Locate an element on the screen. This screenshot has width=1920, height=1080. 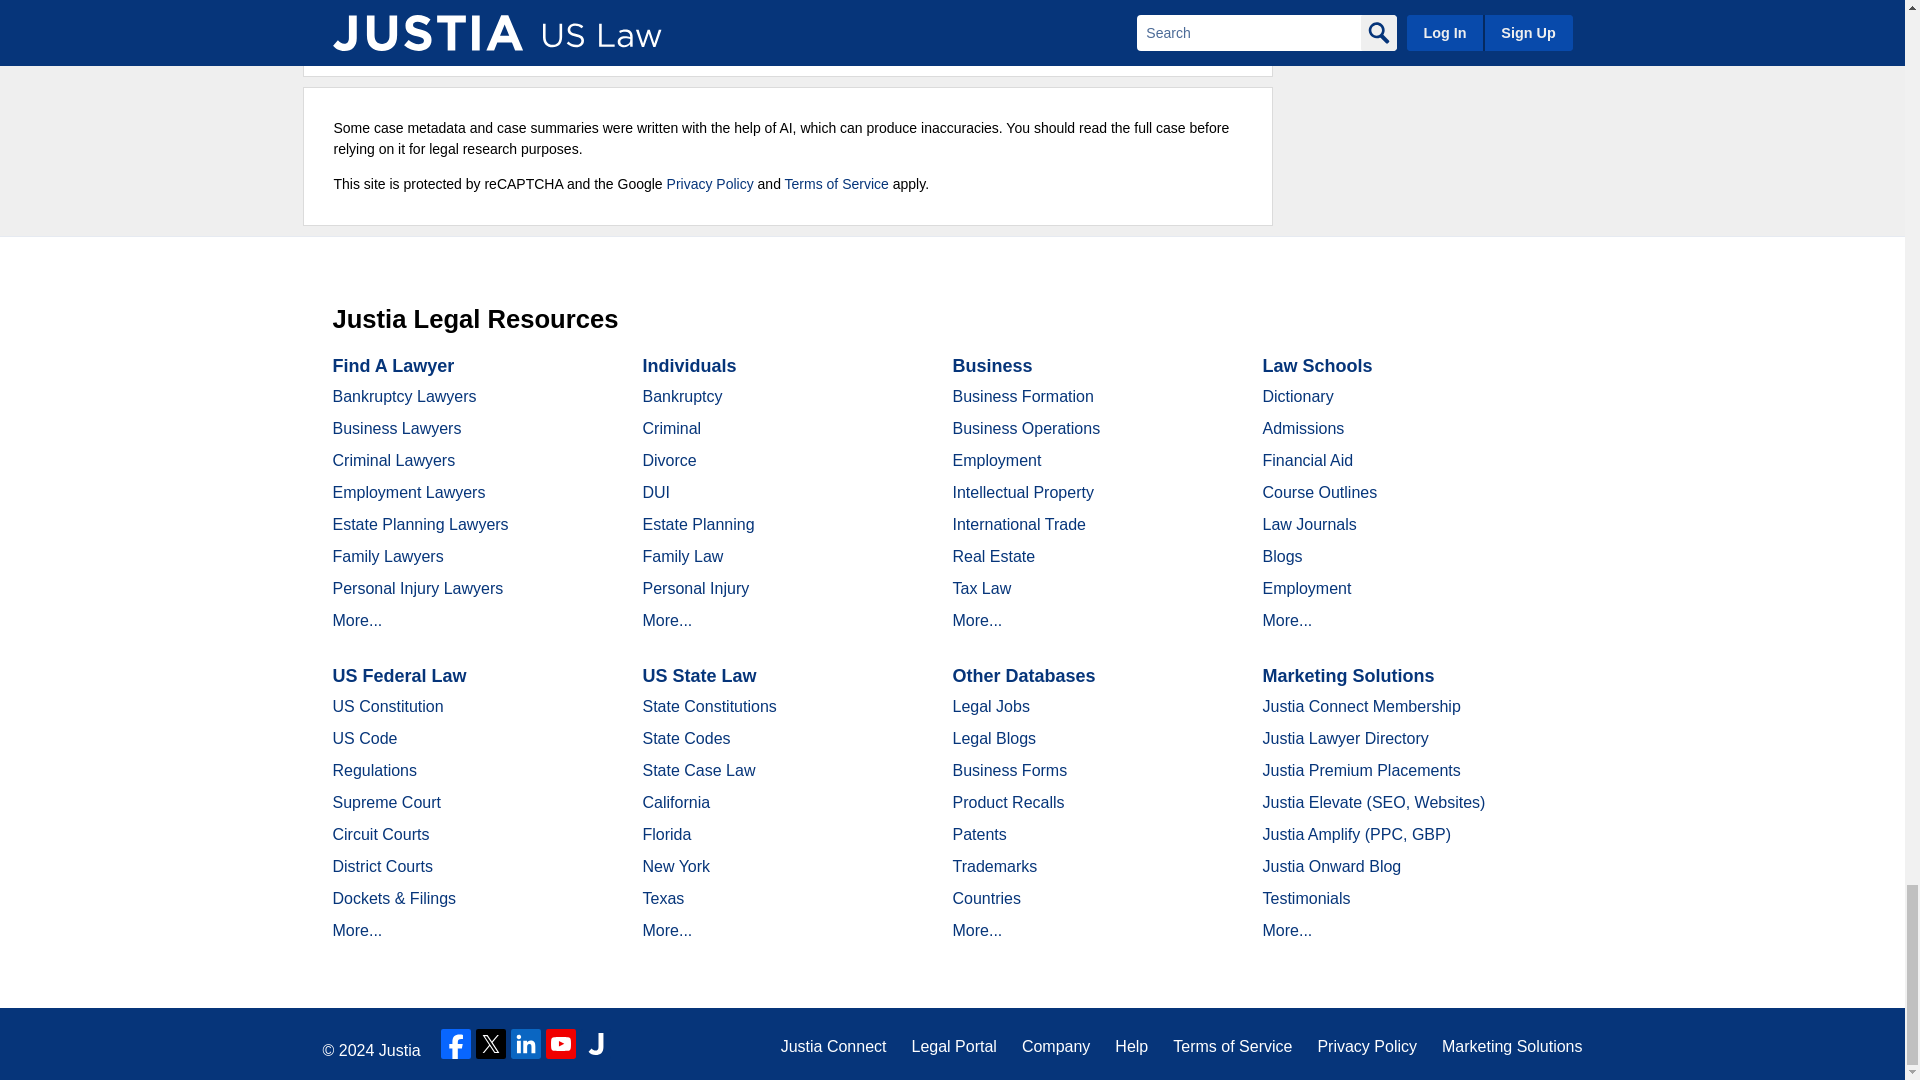
Facebook is located at coordinates (456, 1044).